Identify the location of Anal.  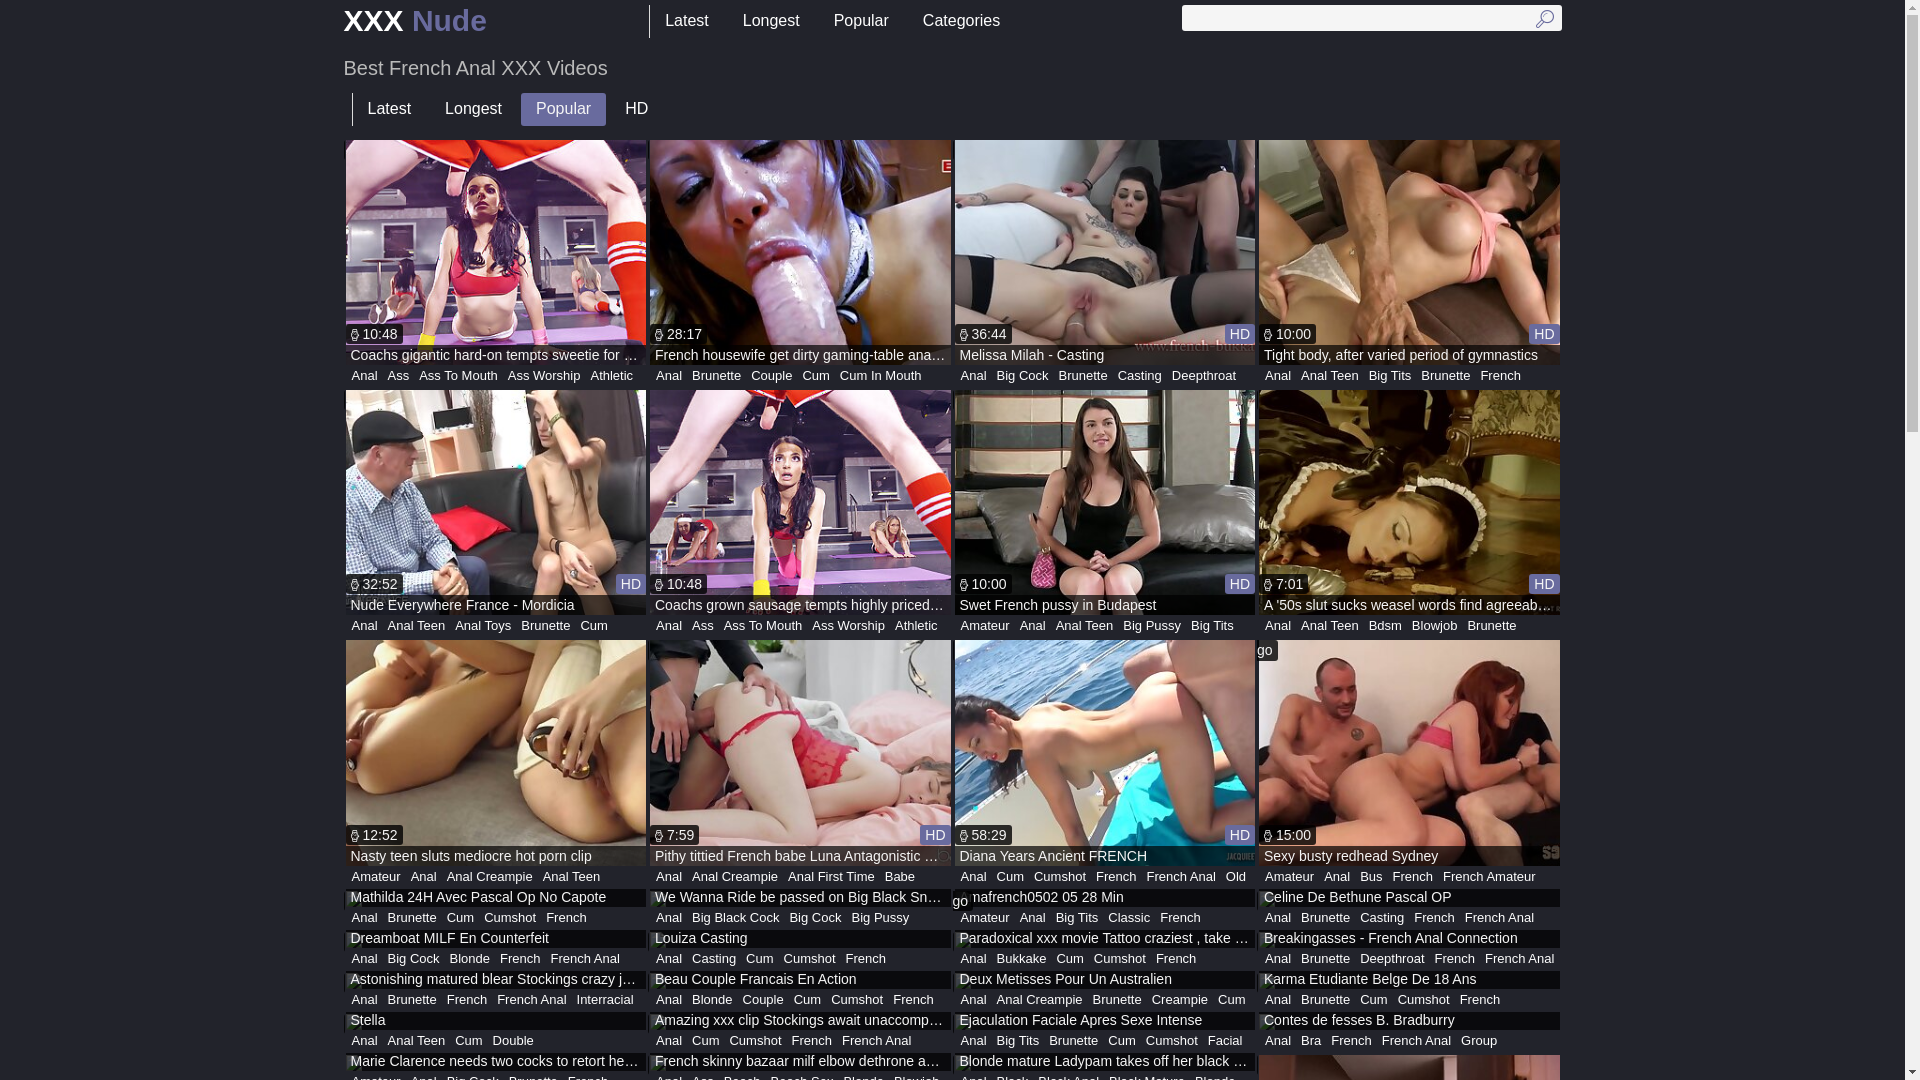
(669, 376).